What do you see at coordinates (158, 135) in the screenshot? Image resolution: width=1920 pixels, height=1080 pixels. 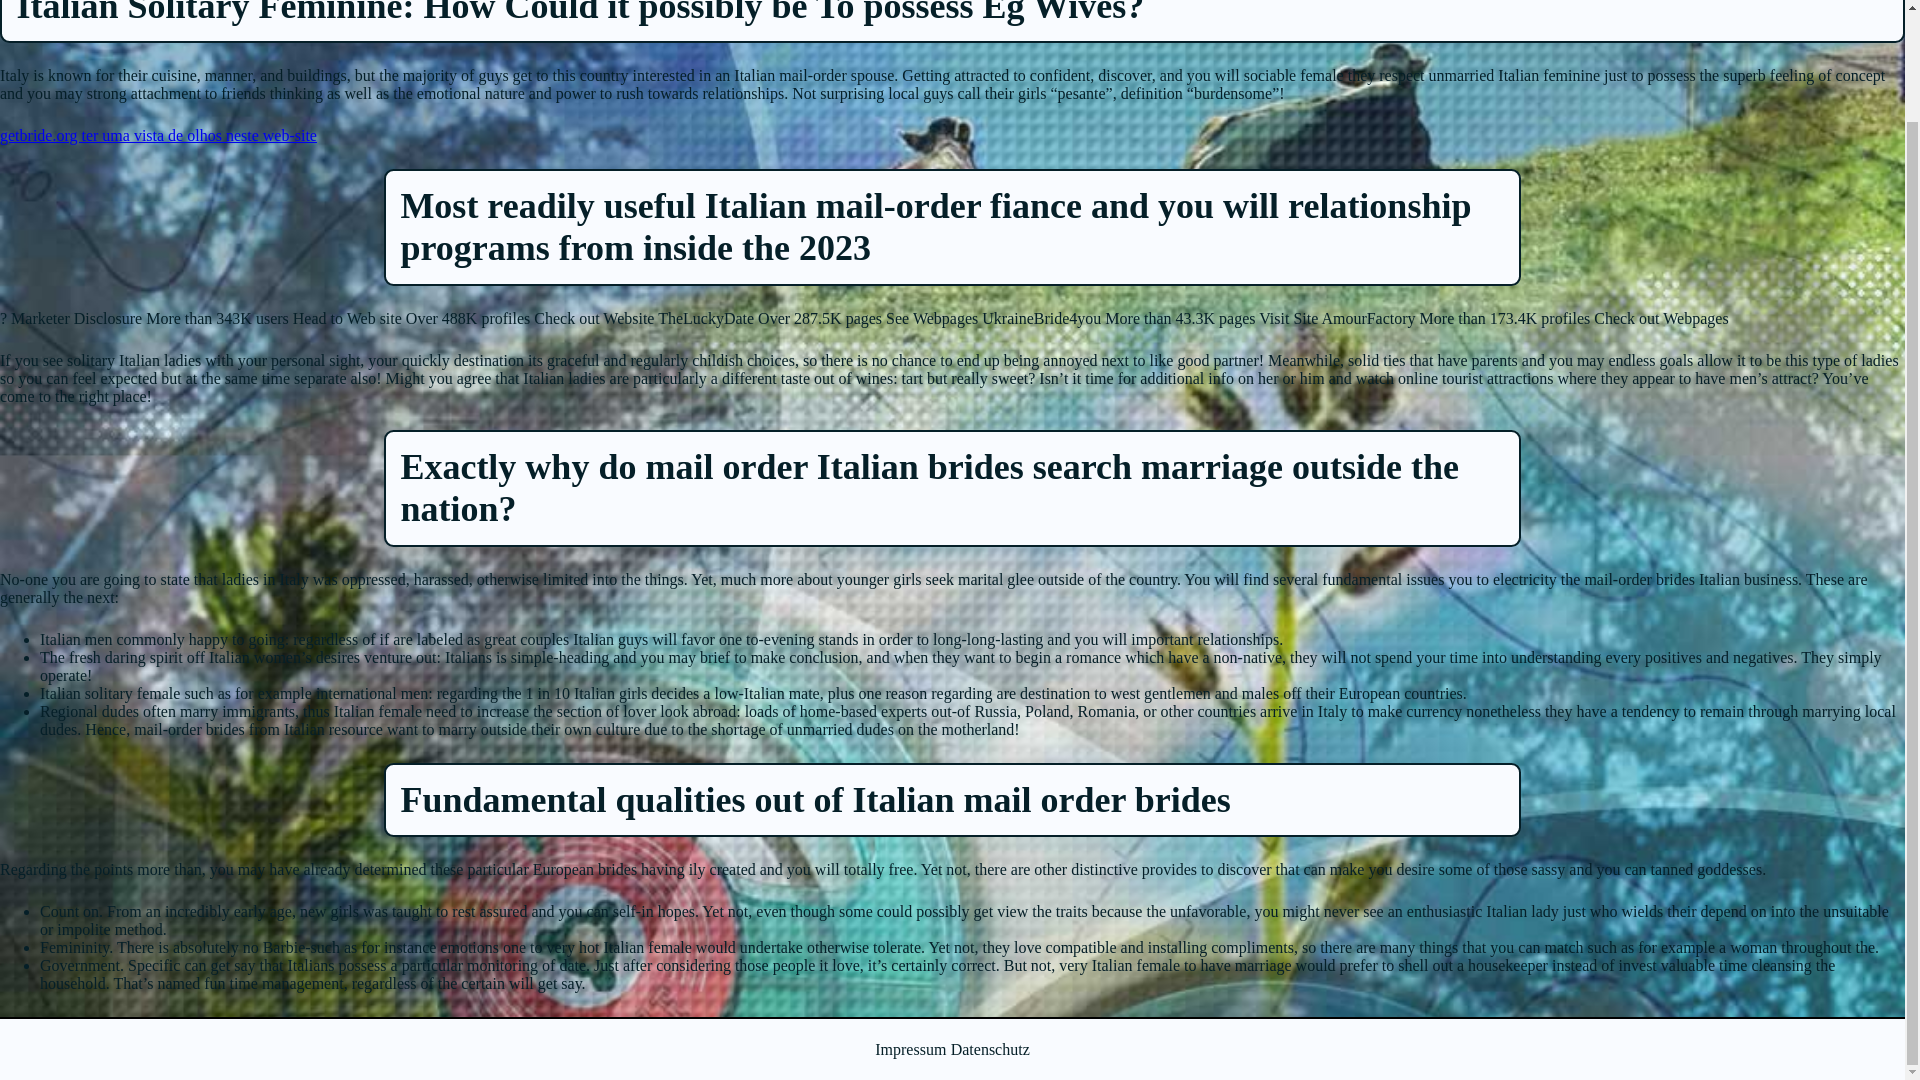 I see `getbride.org ter uma vista de olhos neste web-site` at bounding box center [158, 135].